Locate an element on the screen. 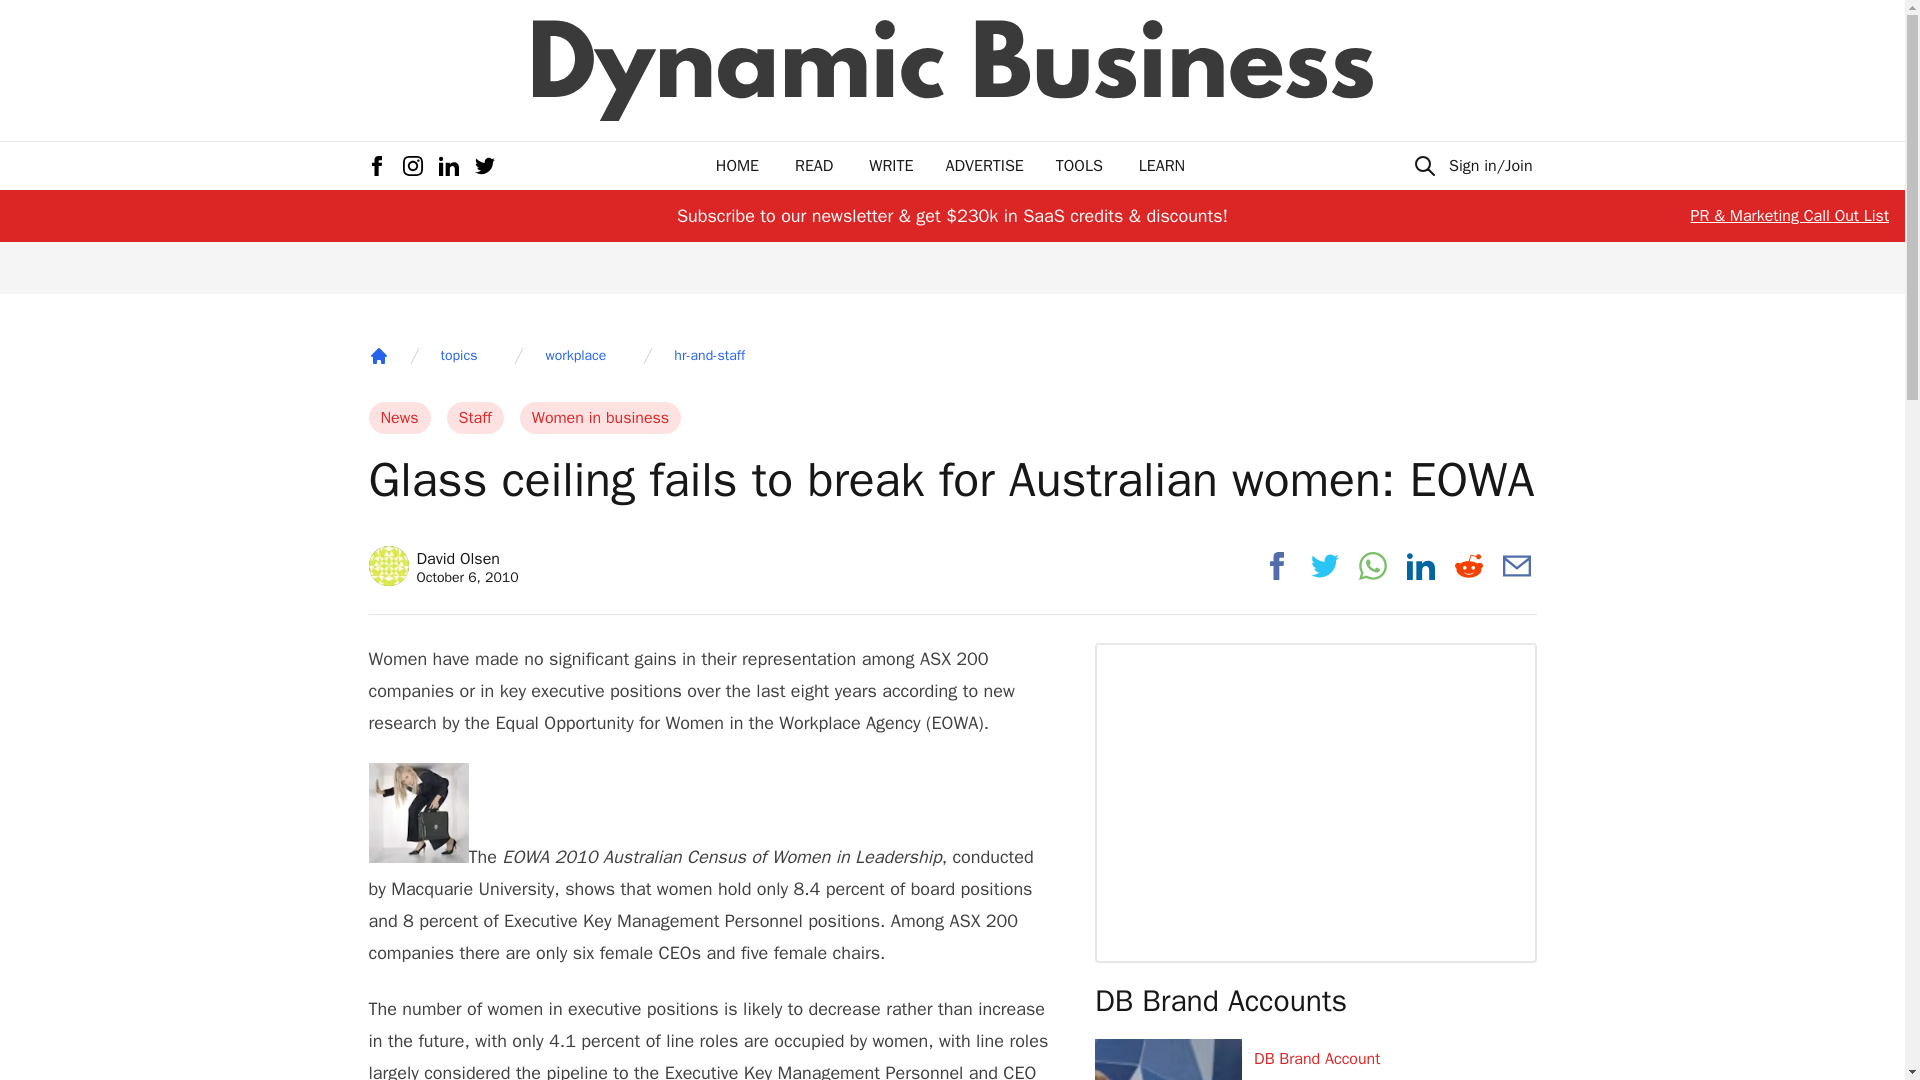 Image resolution: width=1920 pixels, height=1080 pixels. topics is located at coordinates (1079, 166).